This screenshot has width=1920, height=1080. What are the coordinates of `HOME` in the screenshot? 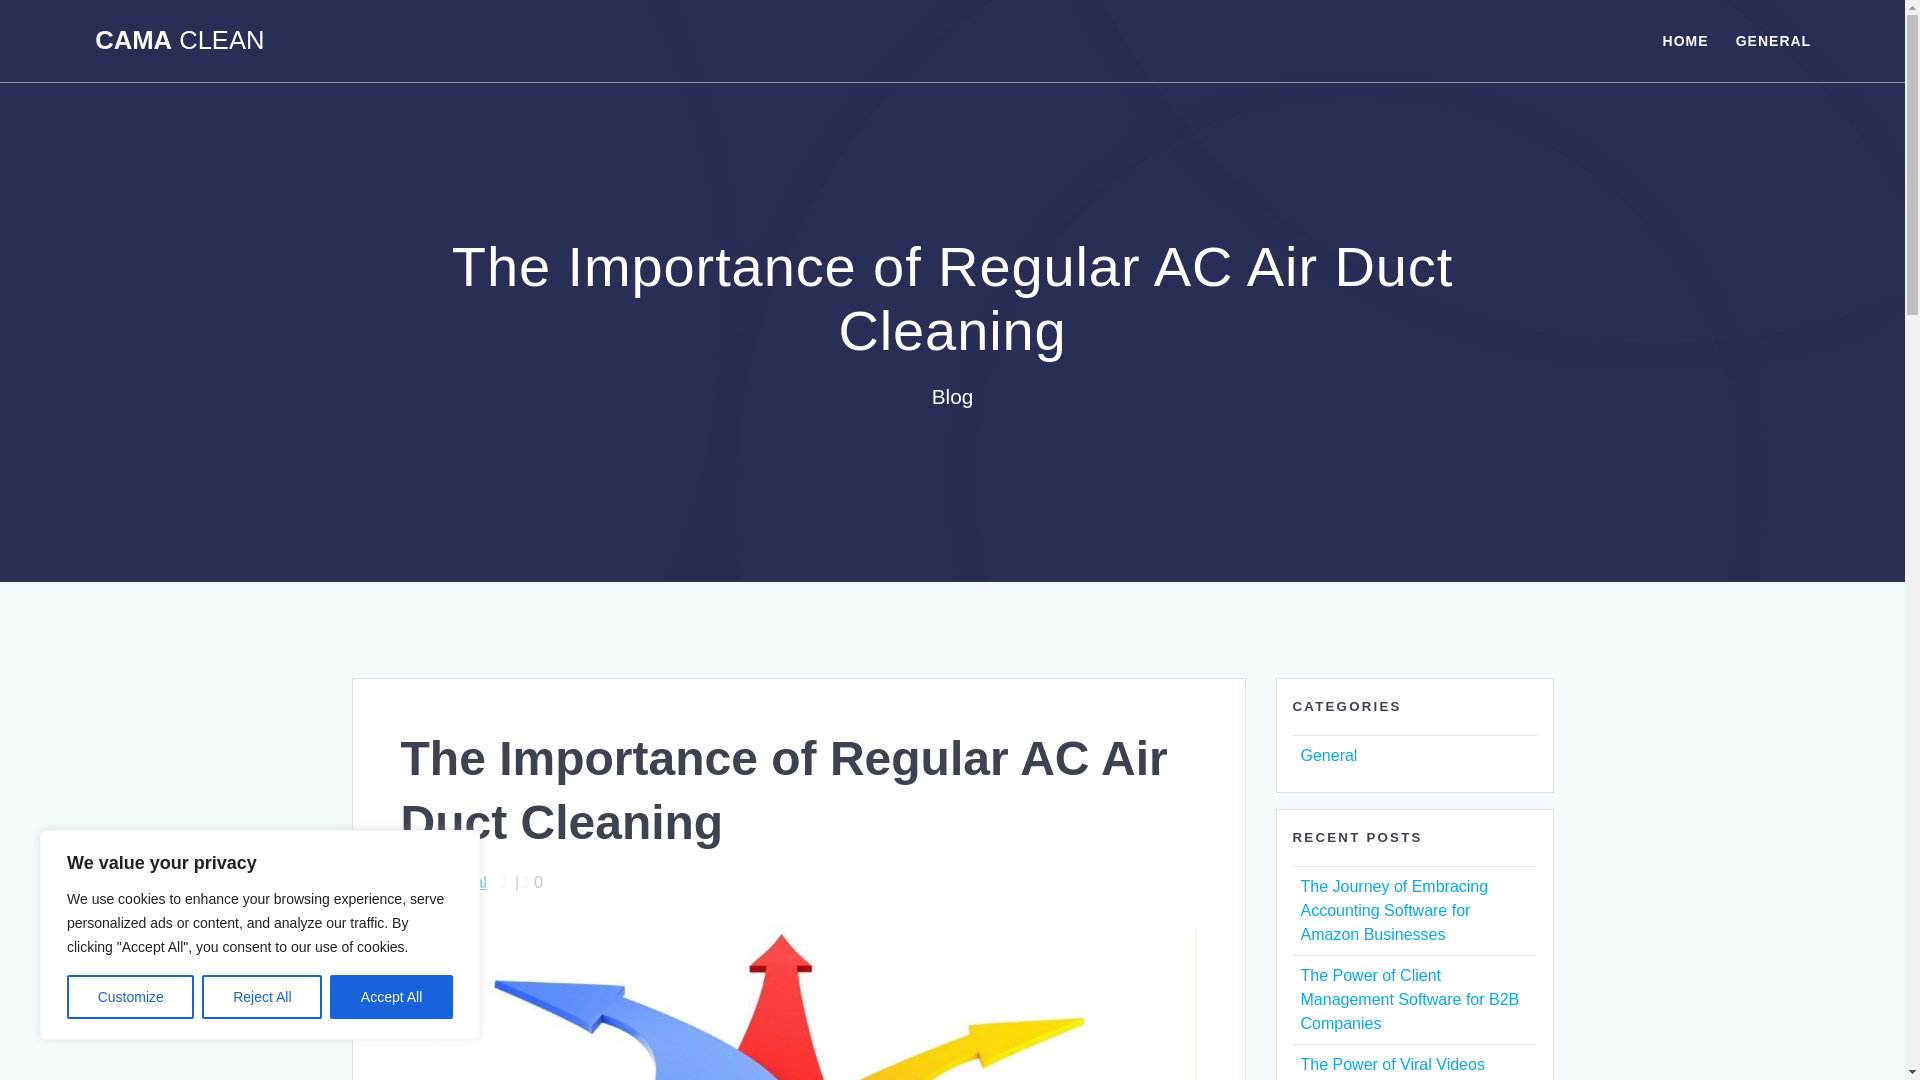 It's located at (1685, 40).